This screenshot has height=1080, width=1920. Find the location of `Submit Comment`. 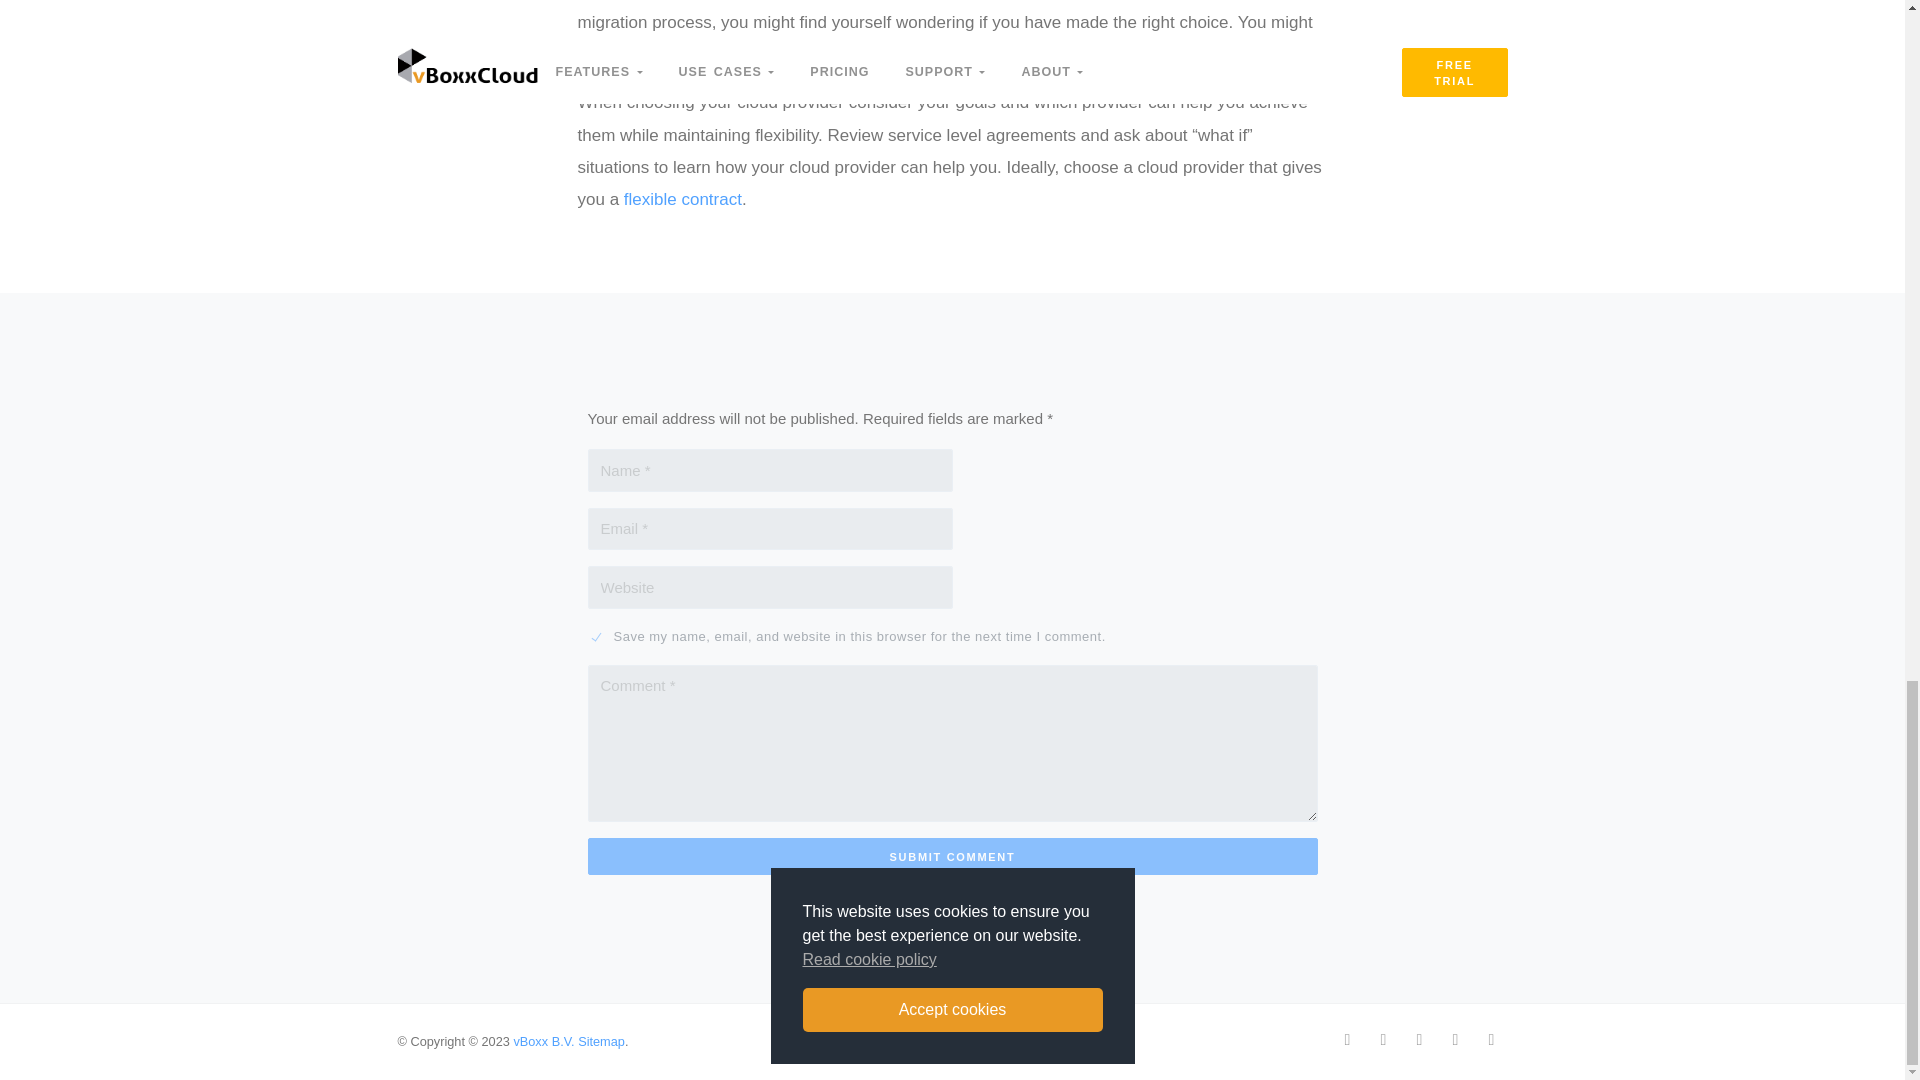

Submit Comment is located at coordinates (952, 856).